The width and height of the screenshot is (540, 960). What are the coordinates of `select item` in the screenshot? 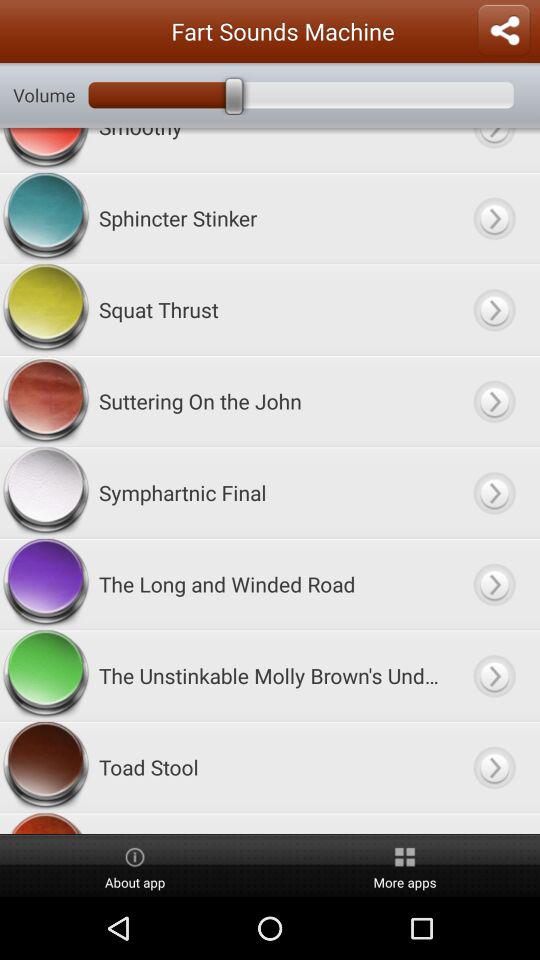 It's located at (494, 310).